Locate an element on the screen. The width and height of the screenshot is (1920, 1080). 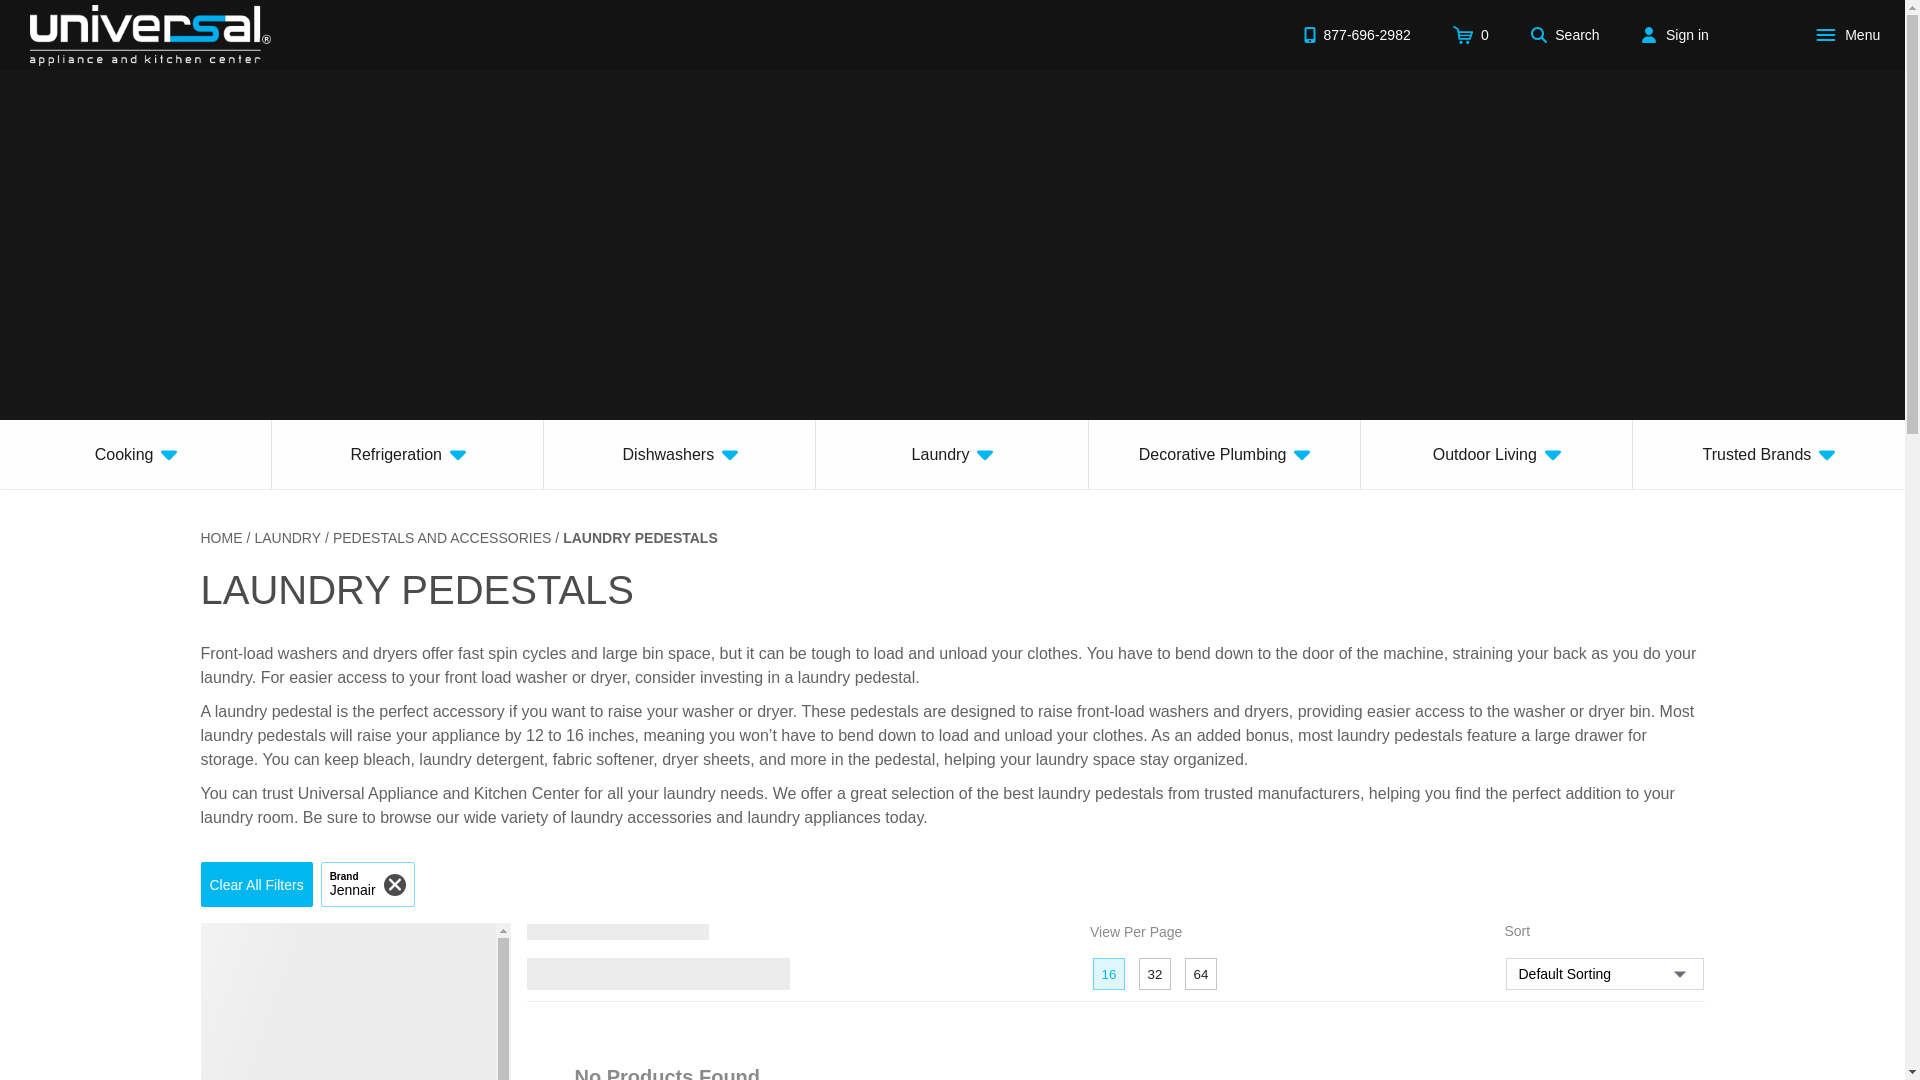
Cooking is located at coordinates (136, 455).